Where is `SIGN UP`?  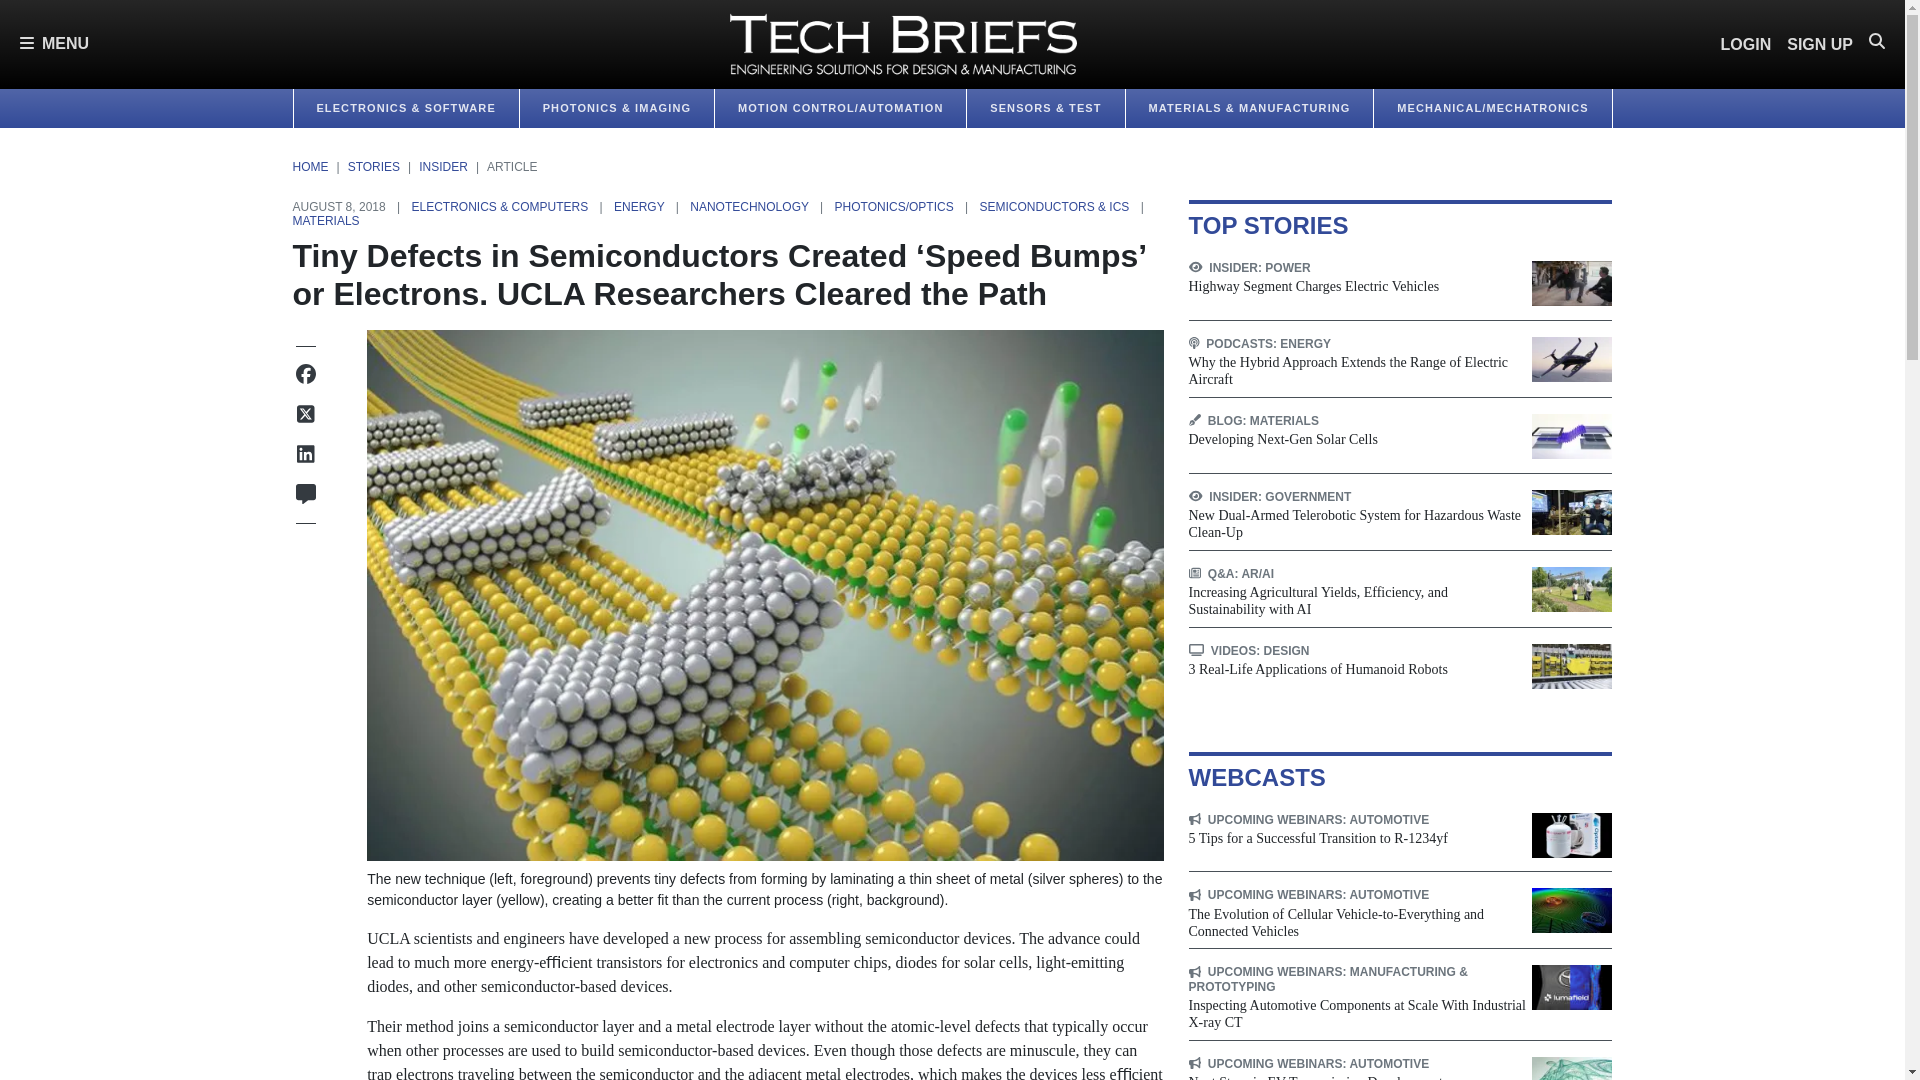 SIGN UP is located at coordinates (1820, 43).